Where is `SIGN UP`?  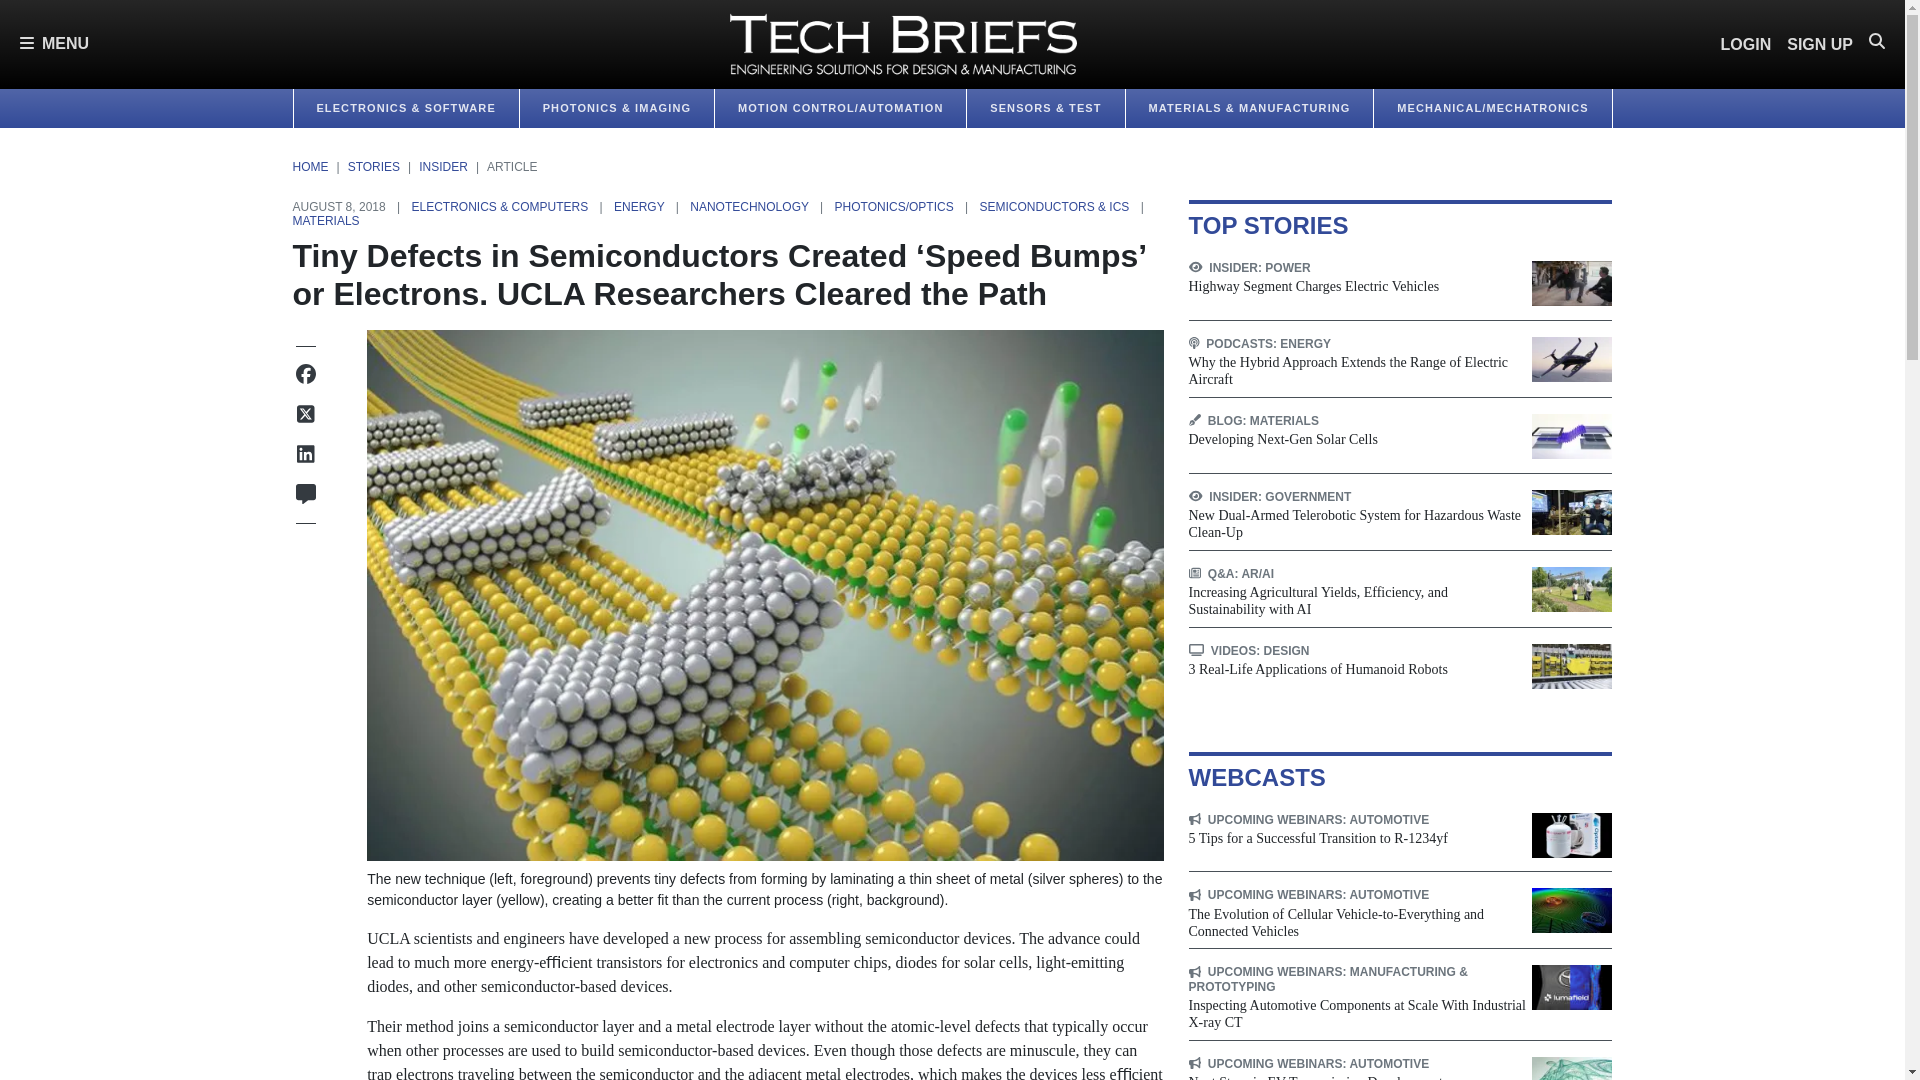 SIGN UP is located at coordinates (1820, 43).